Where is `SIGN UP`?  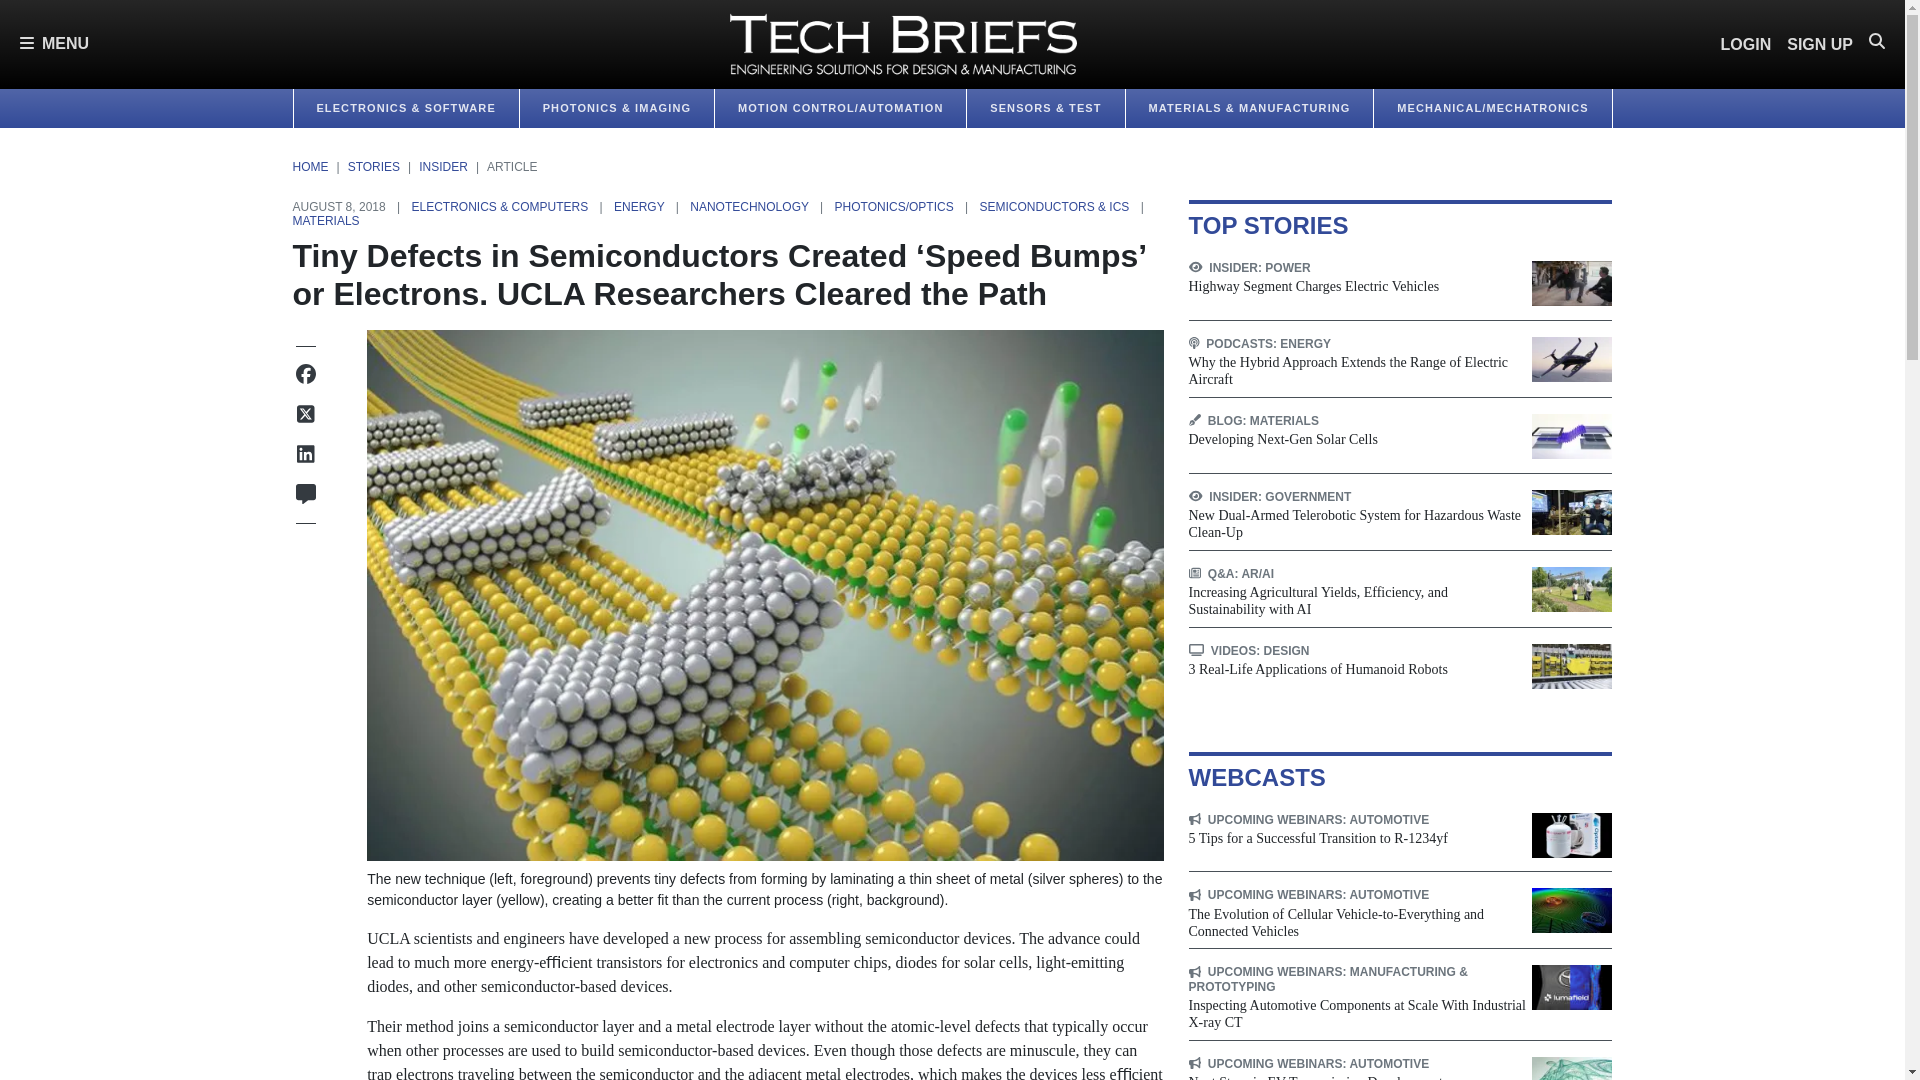 SIGN UP is located at coordinates (1820, 43).